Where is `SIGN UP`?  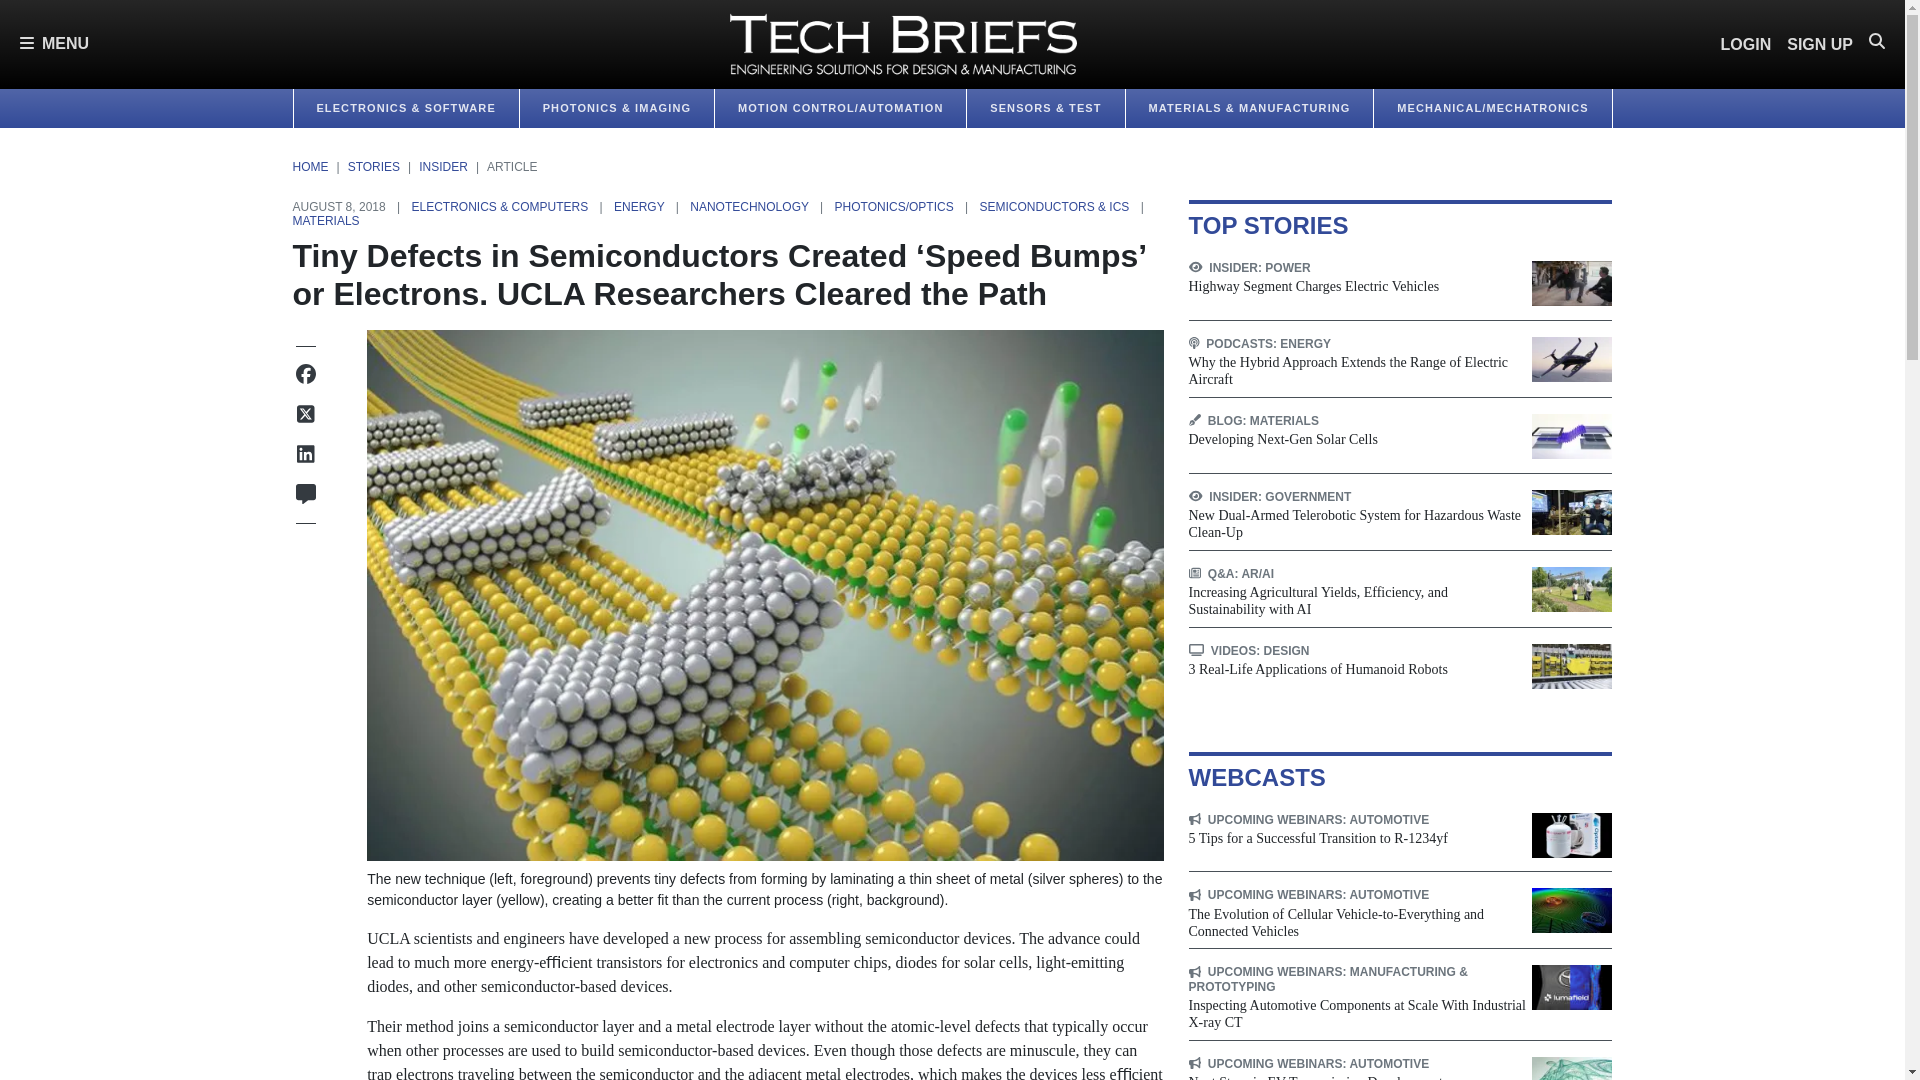 SIGN UP is located at coordinates (1820, 43).